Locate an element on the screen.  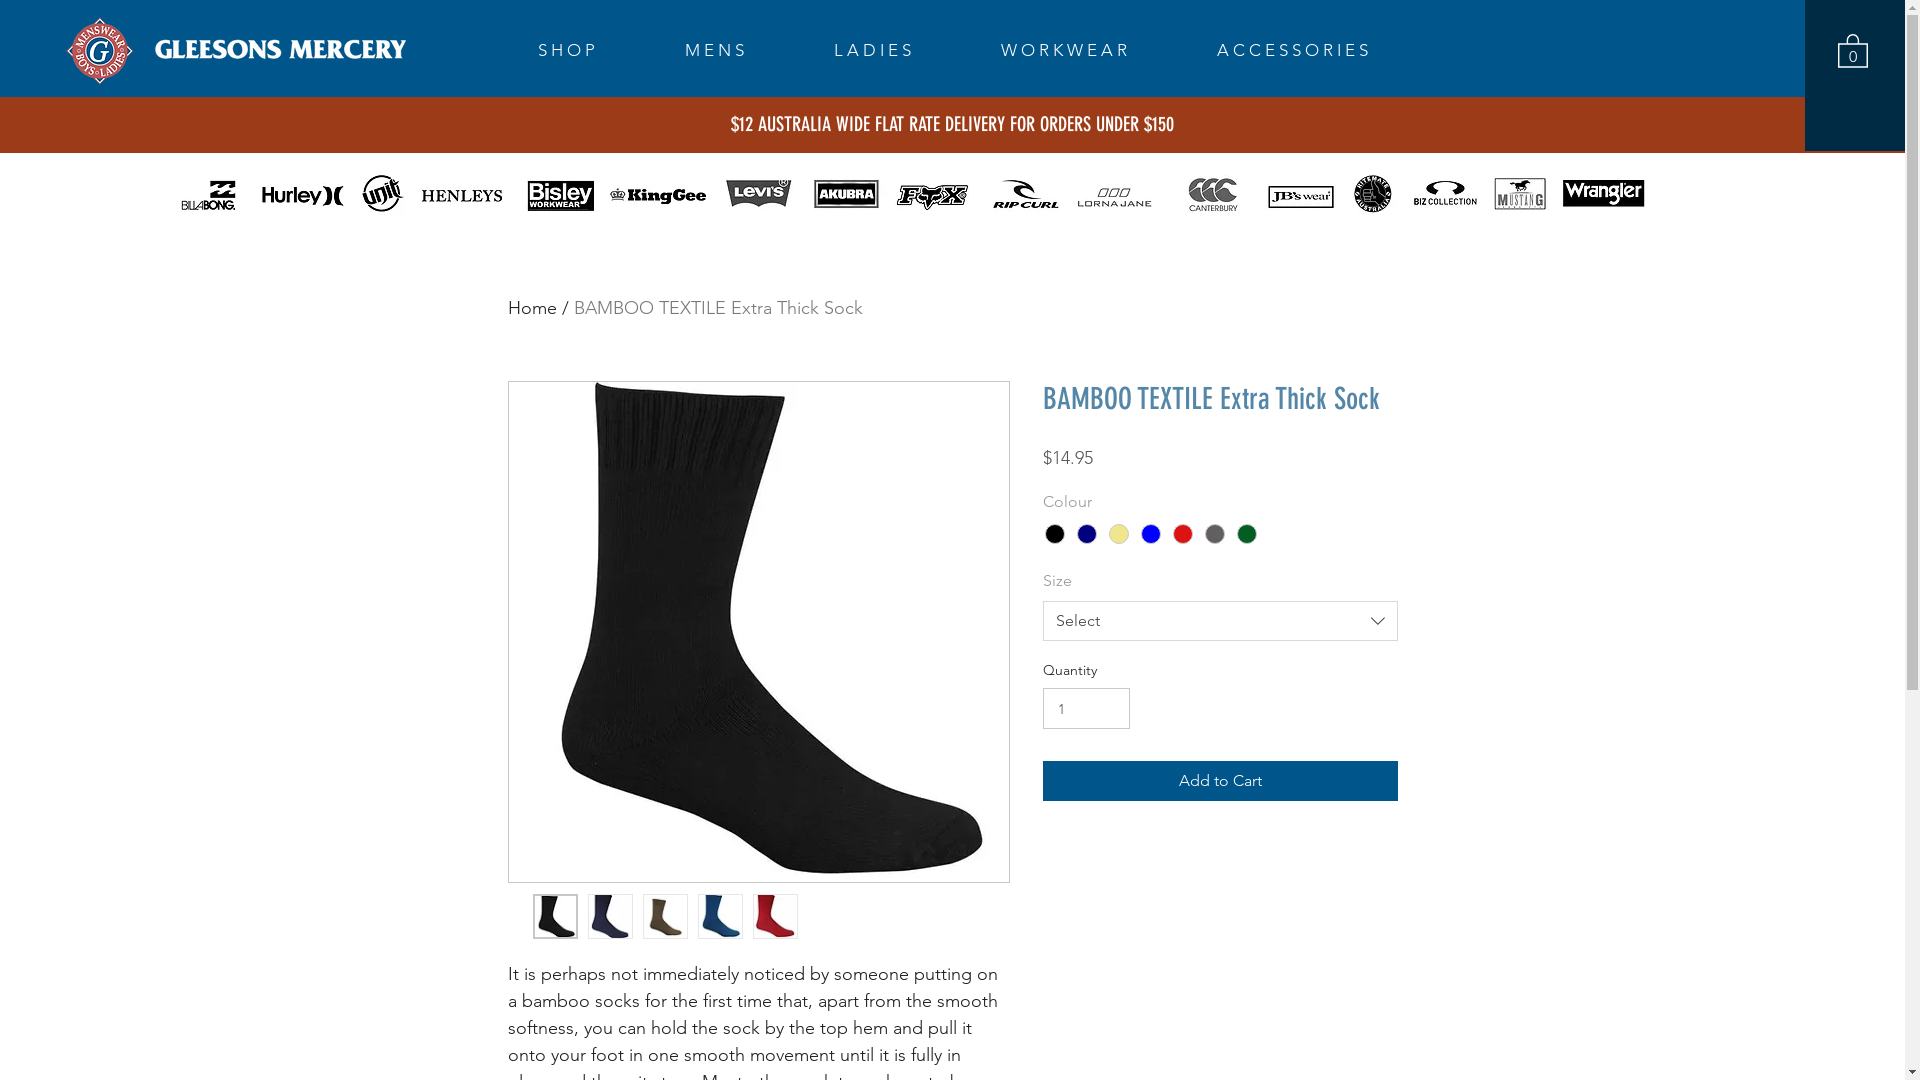
0 is located at coordinates (1853, 50).